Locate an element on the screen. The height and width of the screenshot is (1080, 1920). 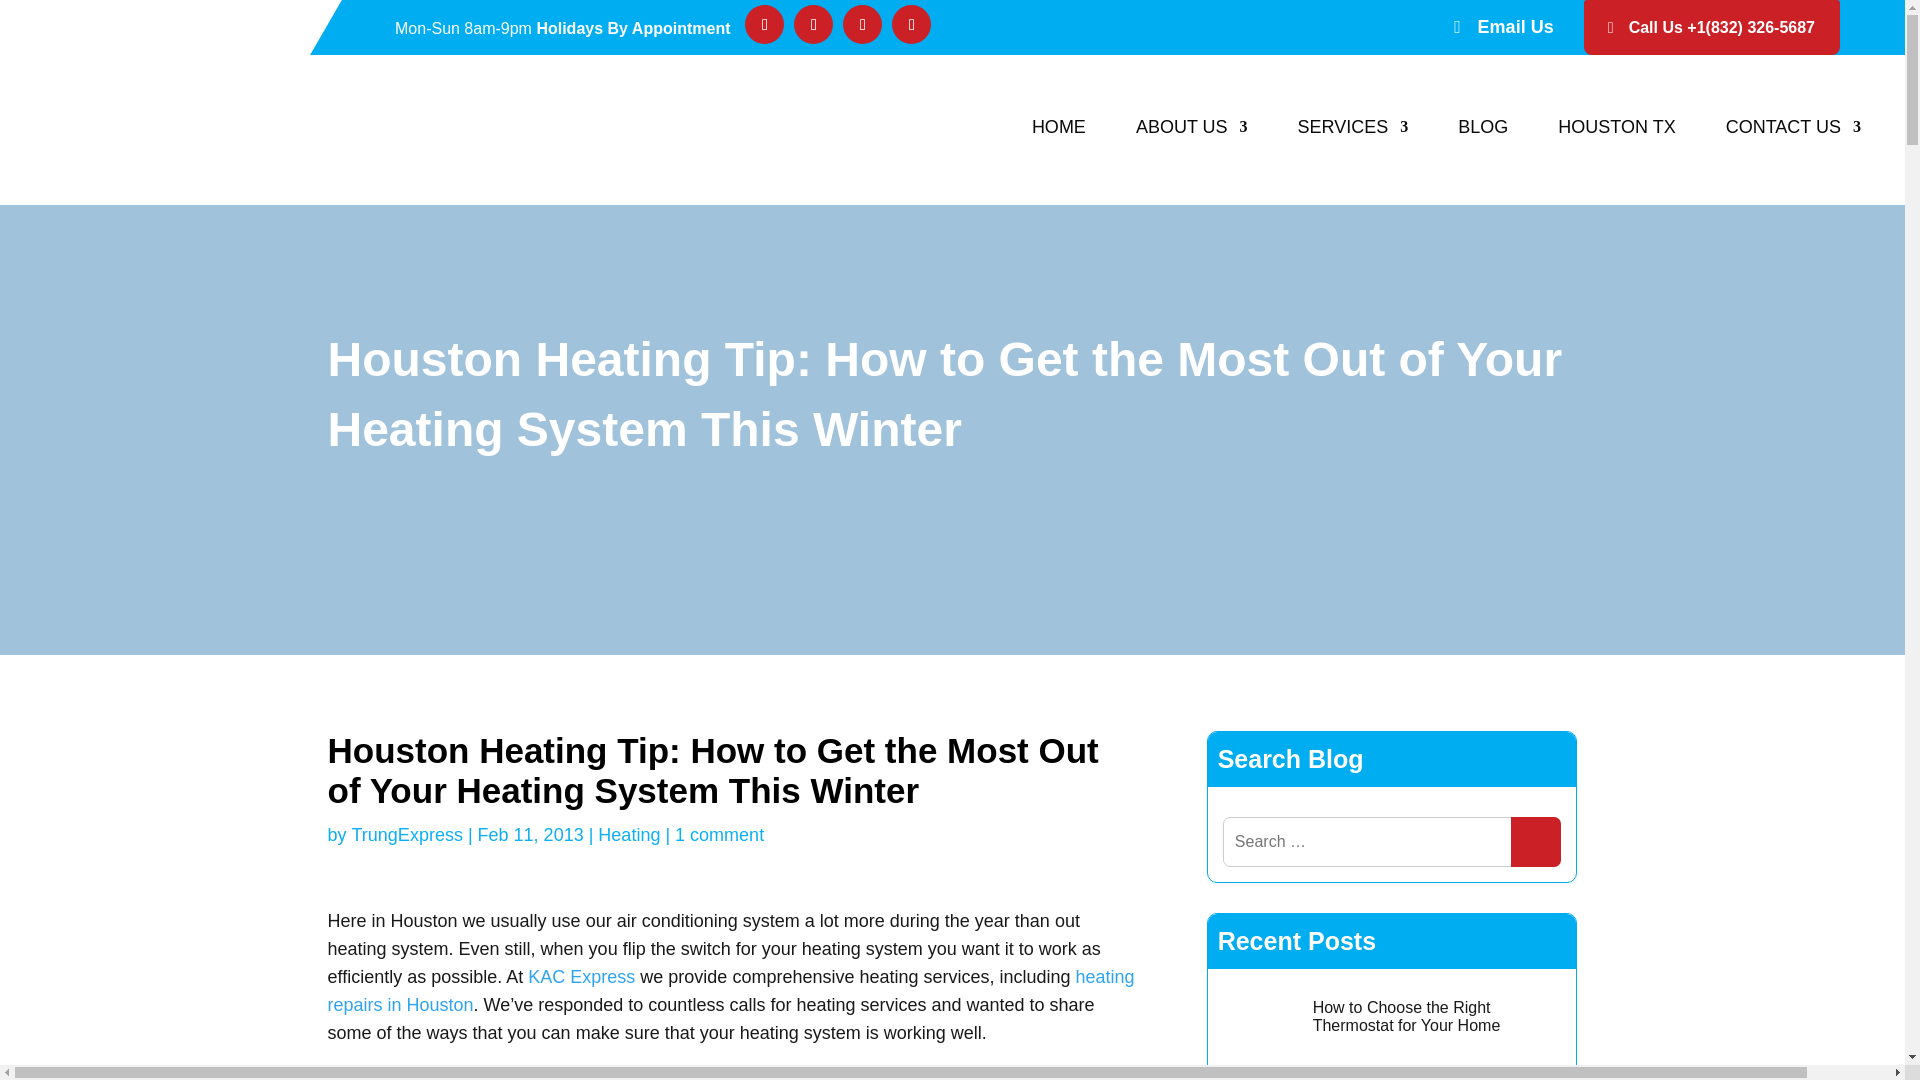
Email Us is located at coordinates (1516, 28).